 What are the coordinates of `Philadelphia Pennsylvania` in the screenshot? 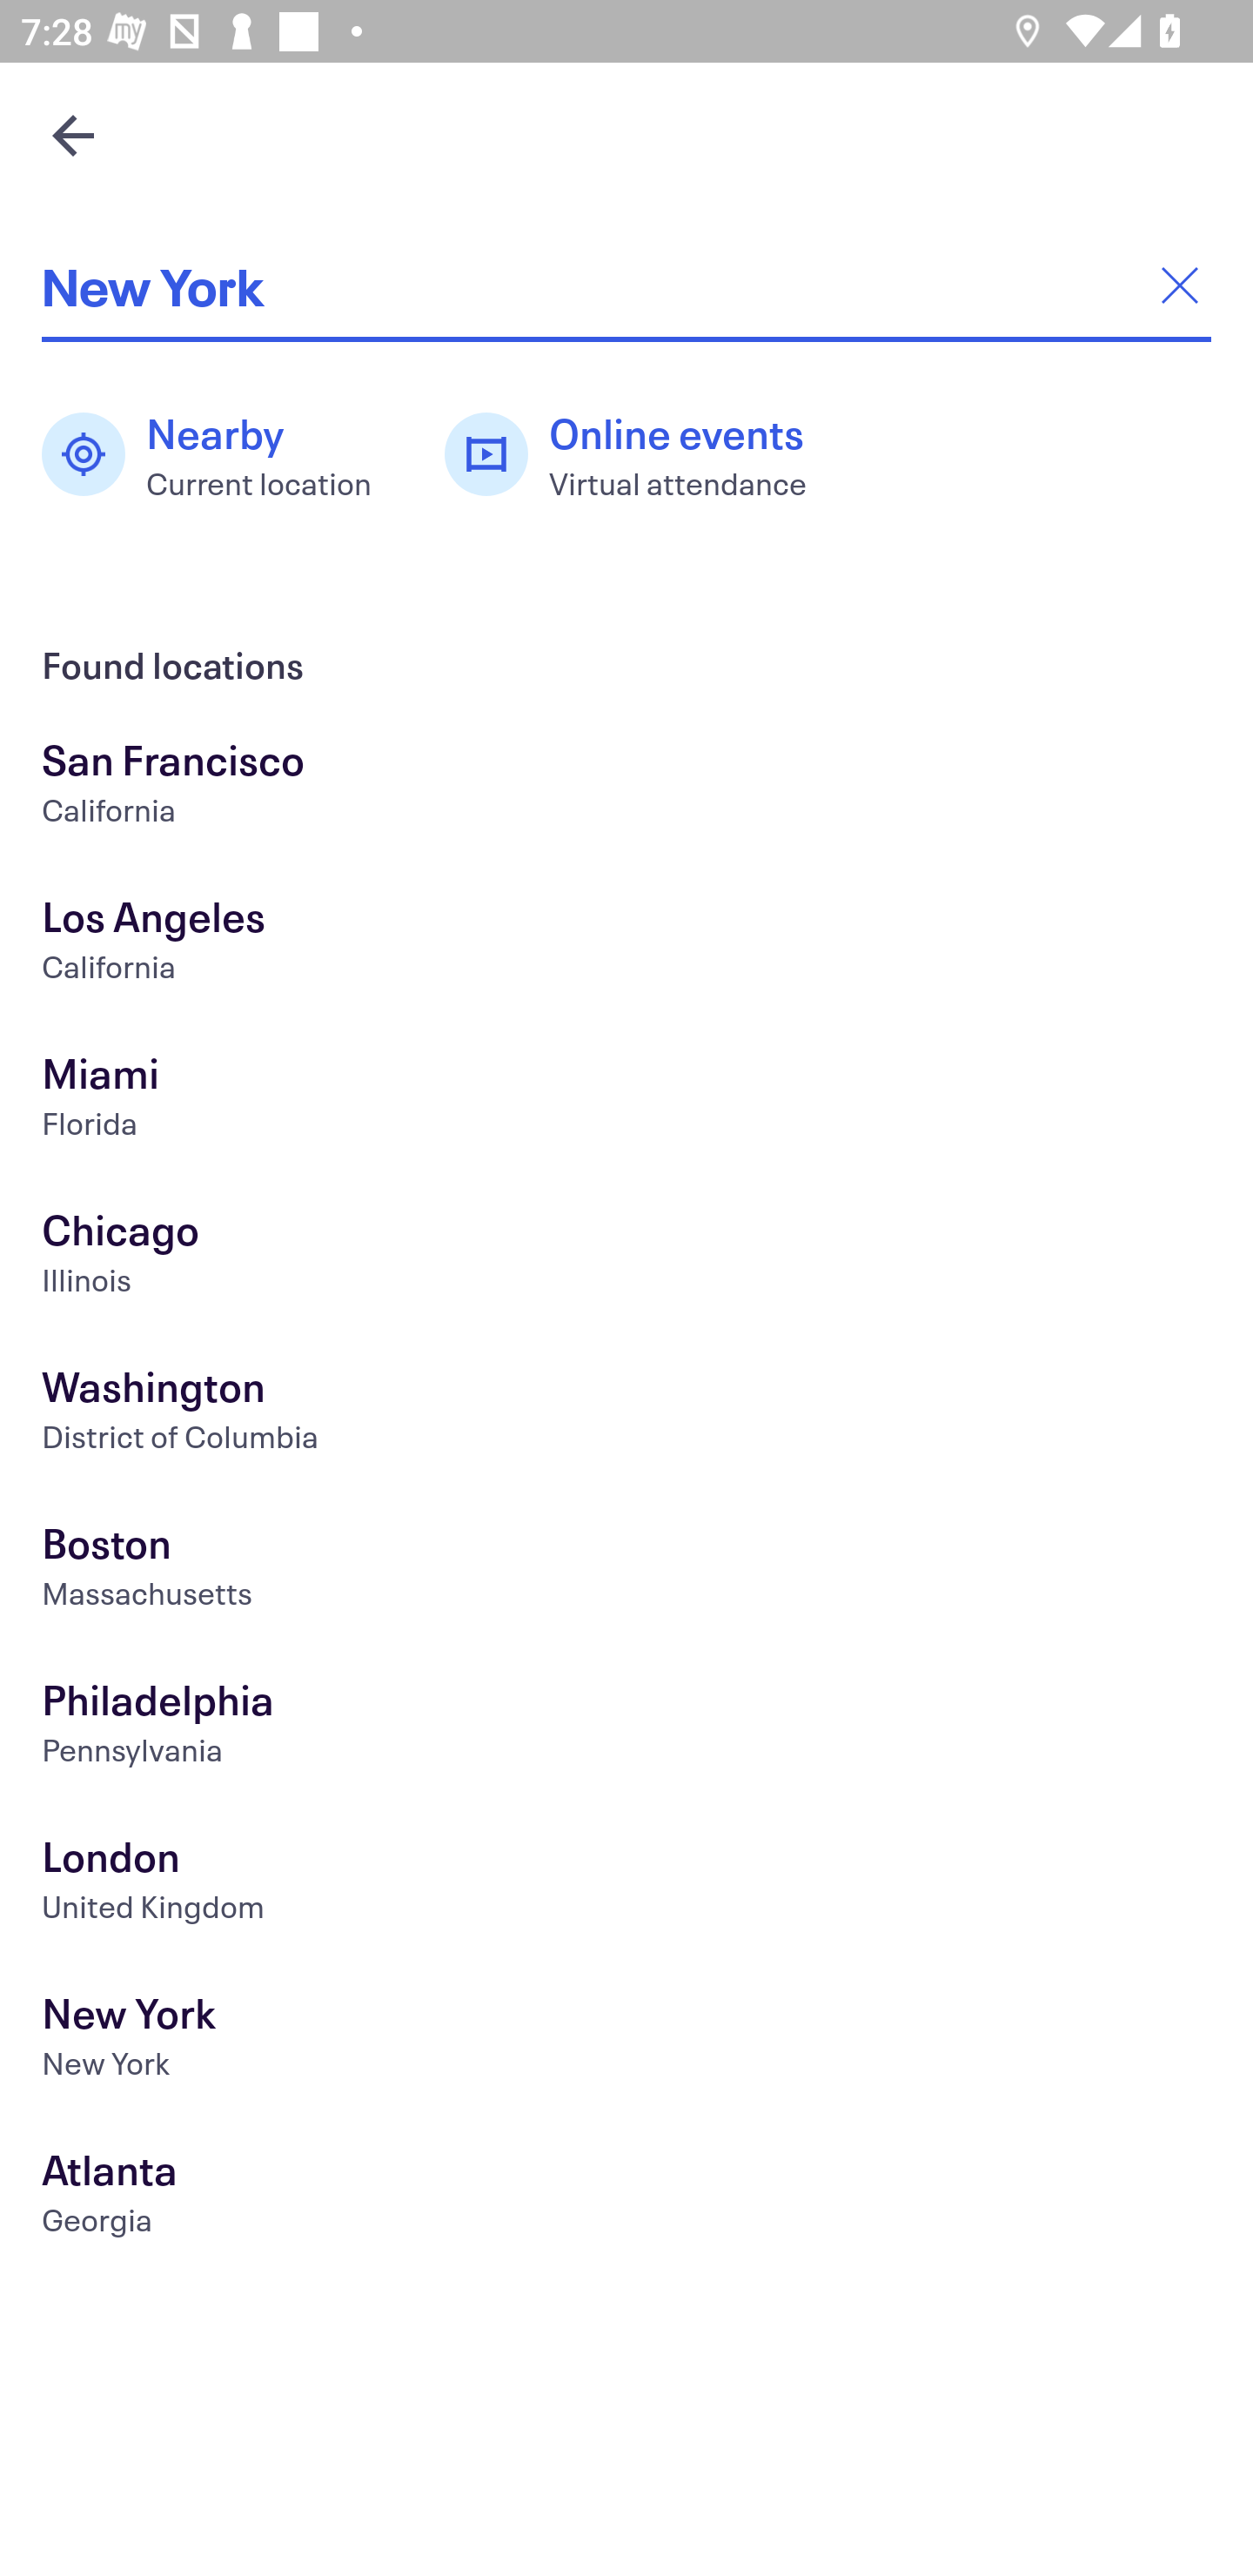 It's located at (626, 1728).